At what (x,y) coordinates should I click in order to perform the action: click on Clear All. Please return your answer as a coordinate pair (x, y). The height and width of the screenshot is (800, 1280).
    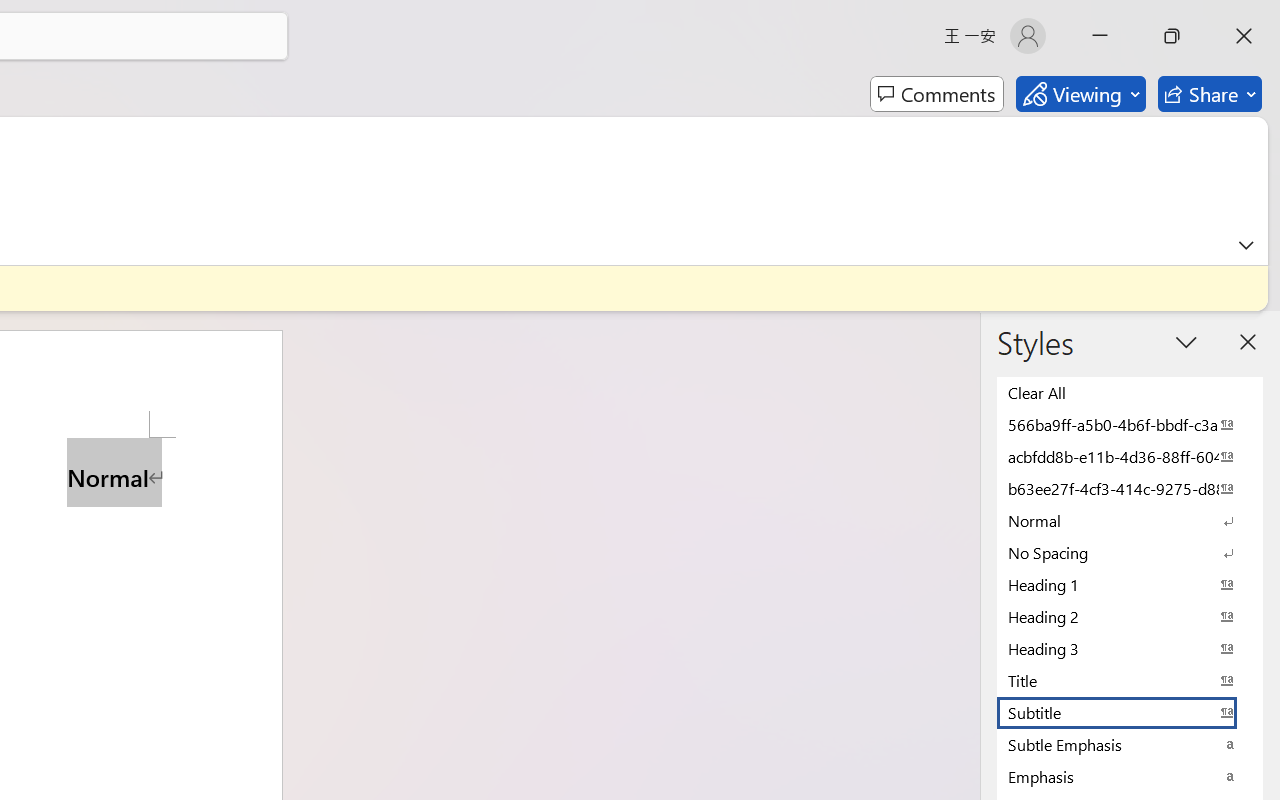
    Looking at the image, I should click on (1130, 392).